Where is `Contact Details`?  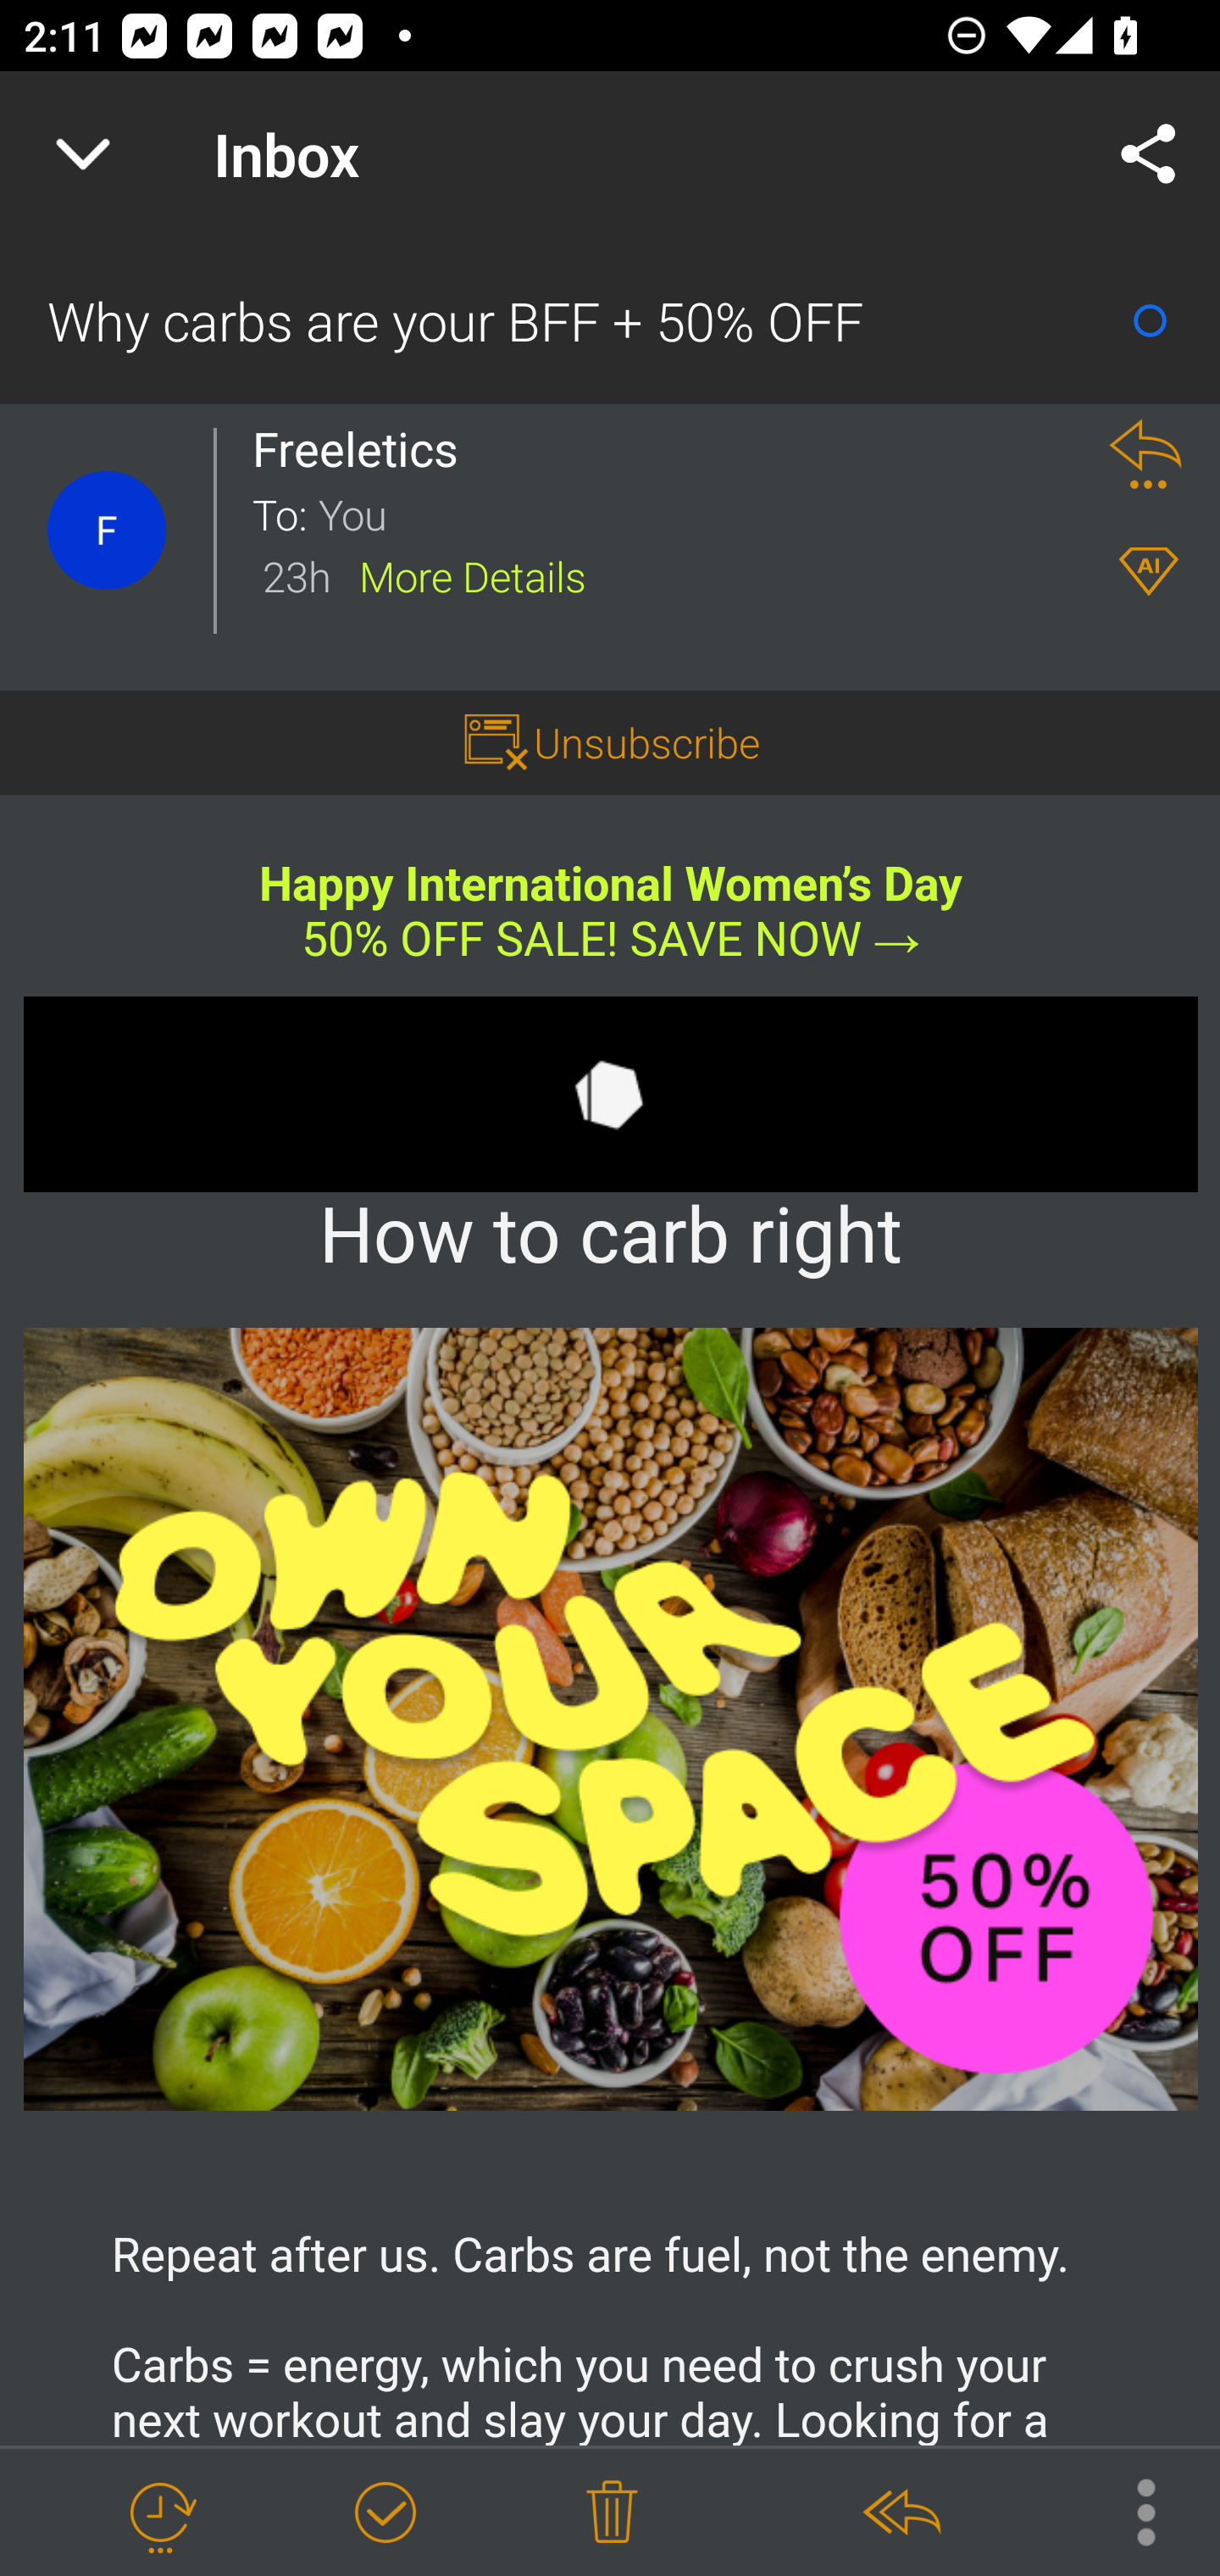 Contact Details is located at coordinates (107, 530).